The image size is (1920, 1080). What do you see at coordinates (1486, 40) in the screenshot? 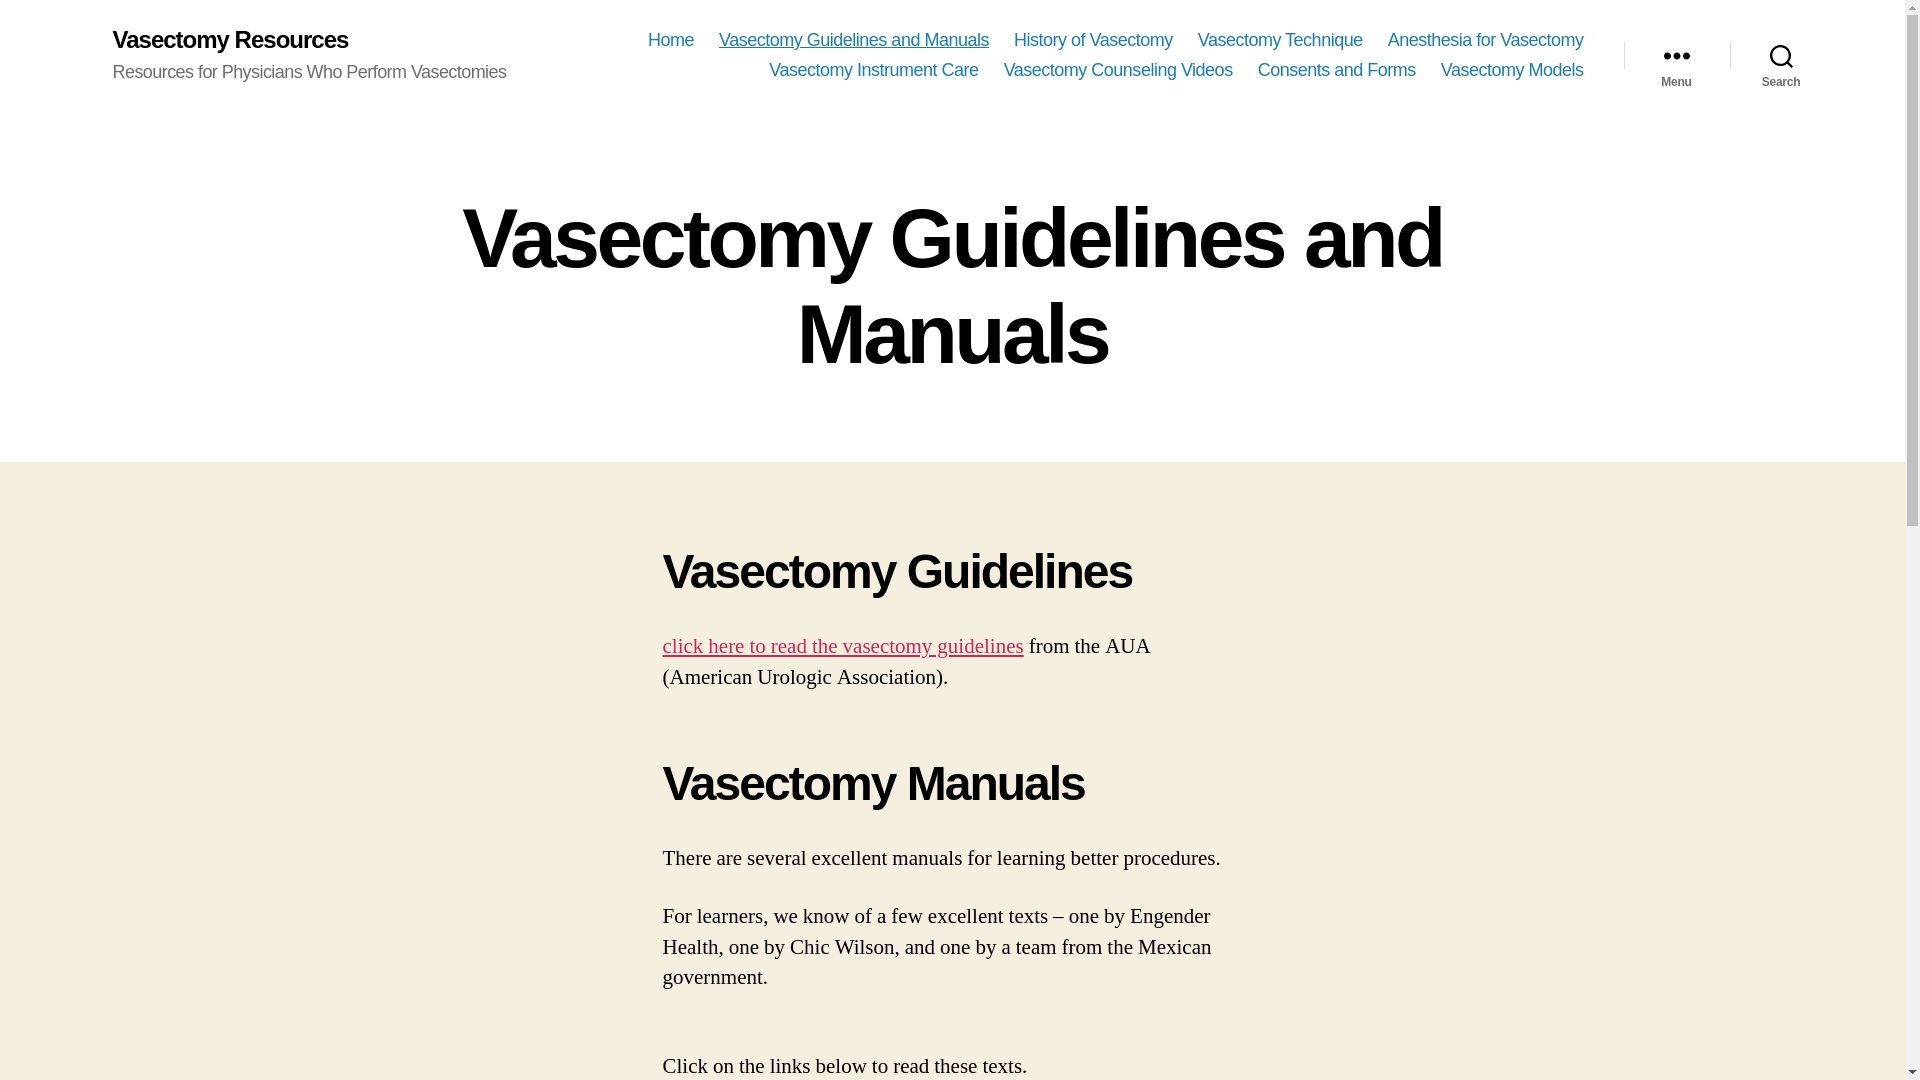
I see `Anesthesia for Vasectomy` at bounding box center [1486, 40].